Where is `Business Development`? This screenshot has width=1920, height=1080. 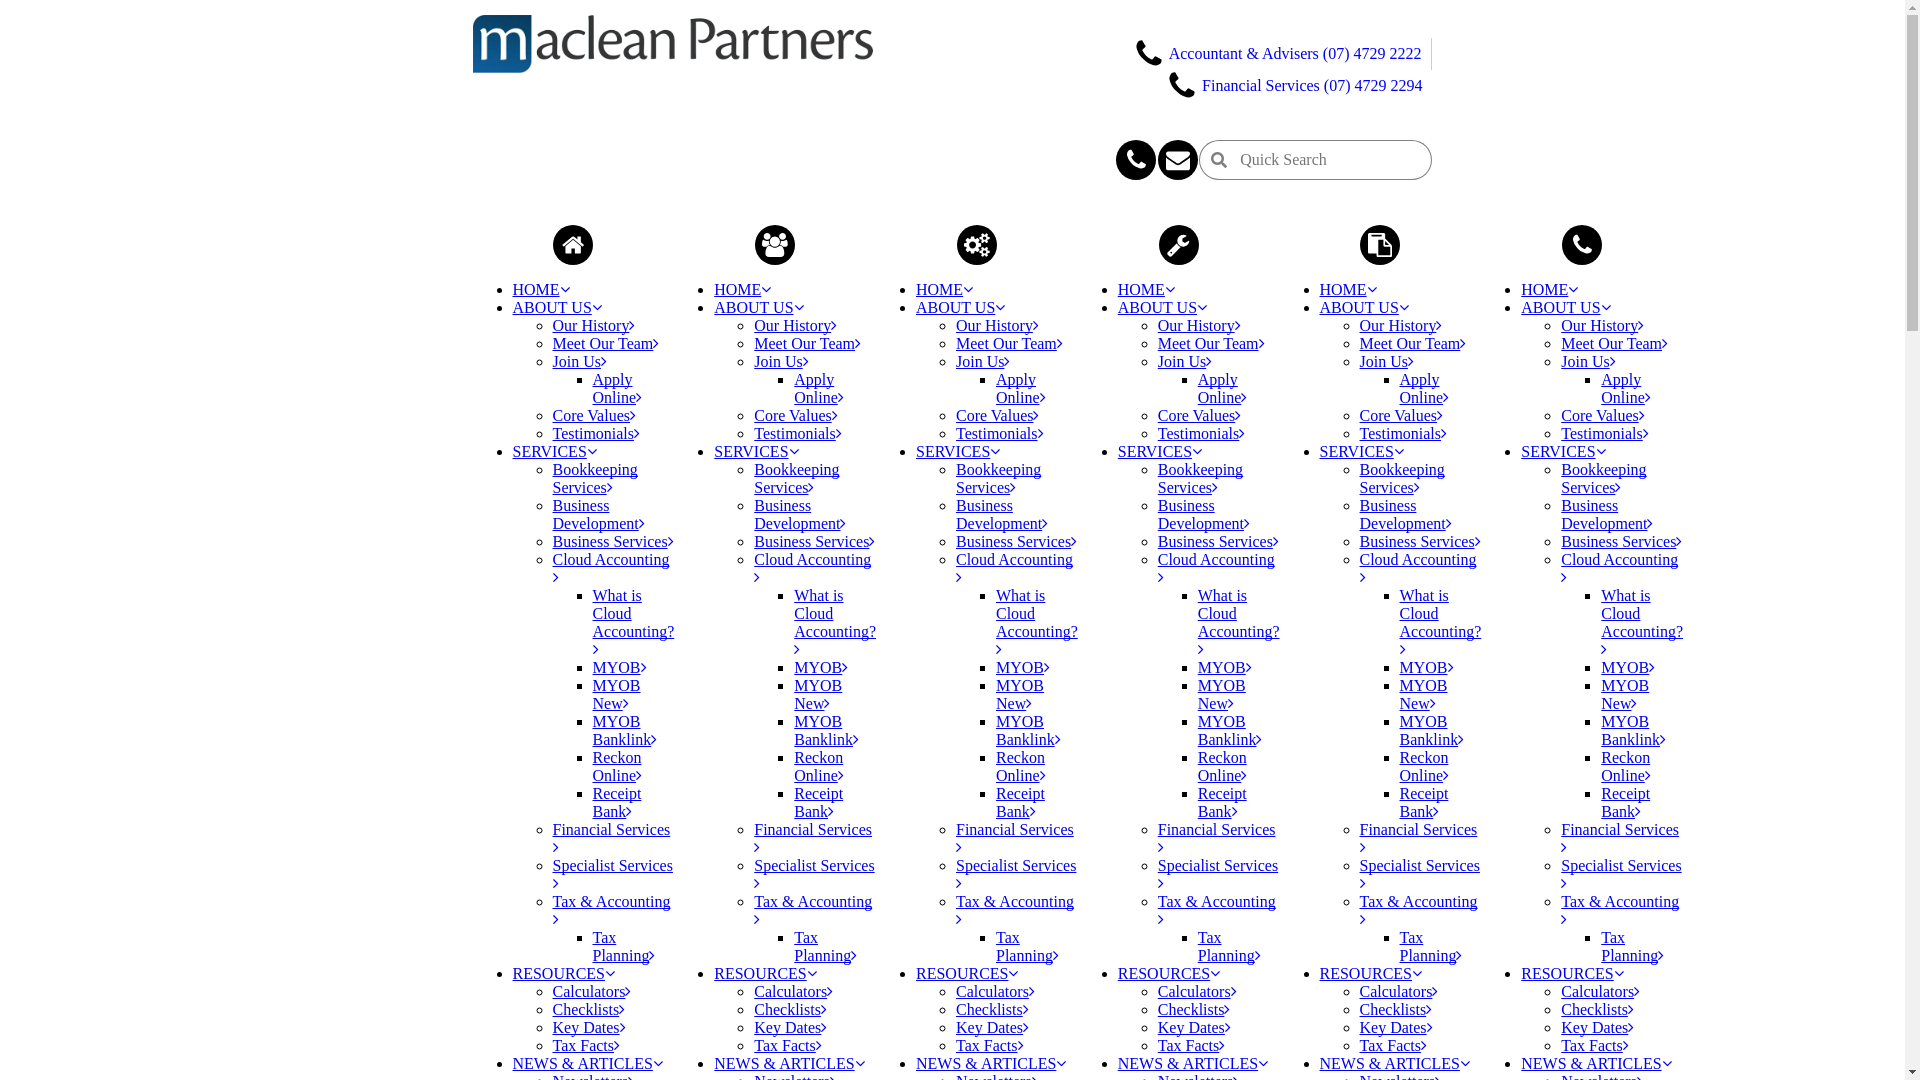 Business Development is located at coordinates (1406, 514).